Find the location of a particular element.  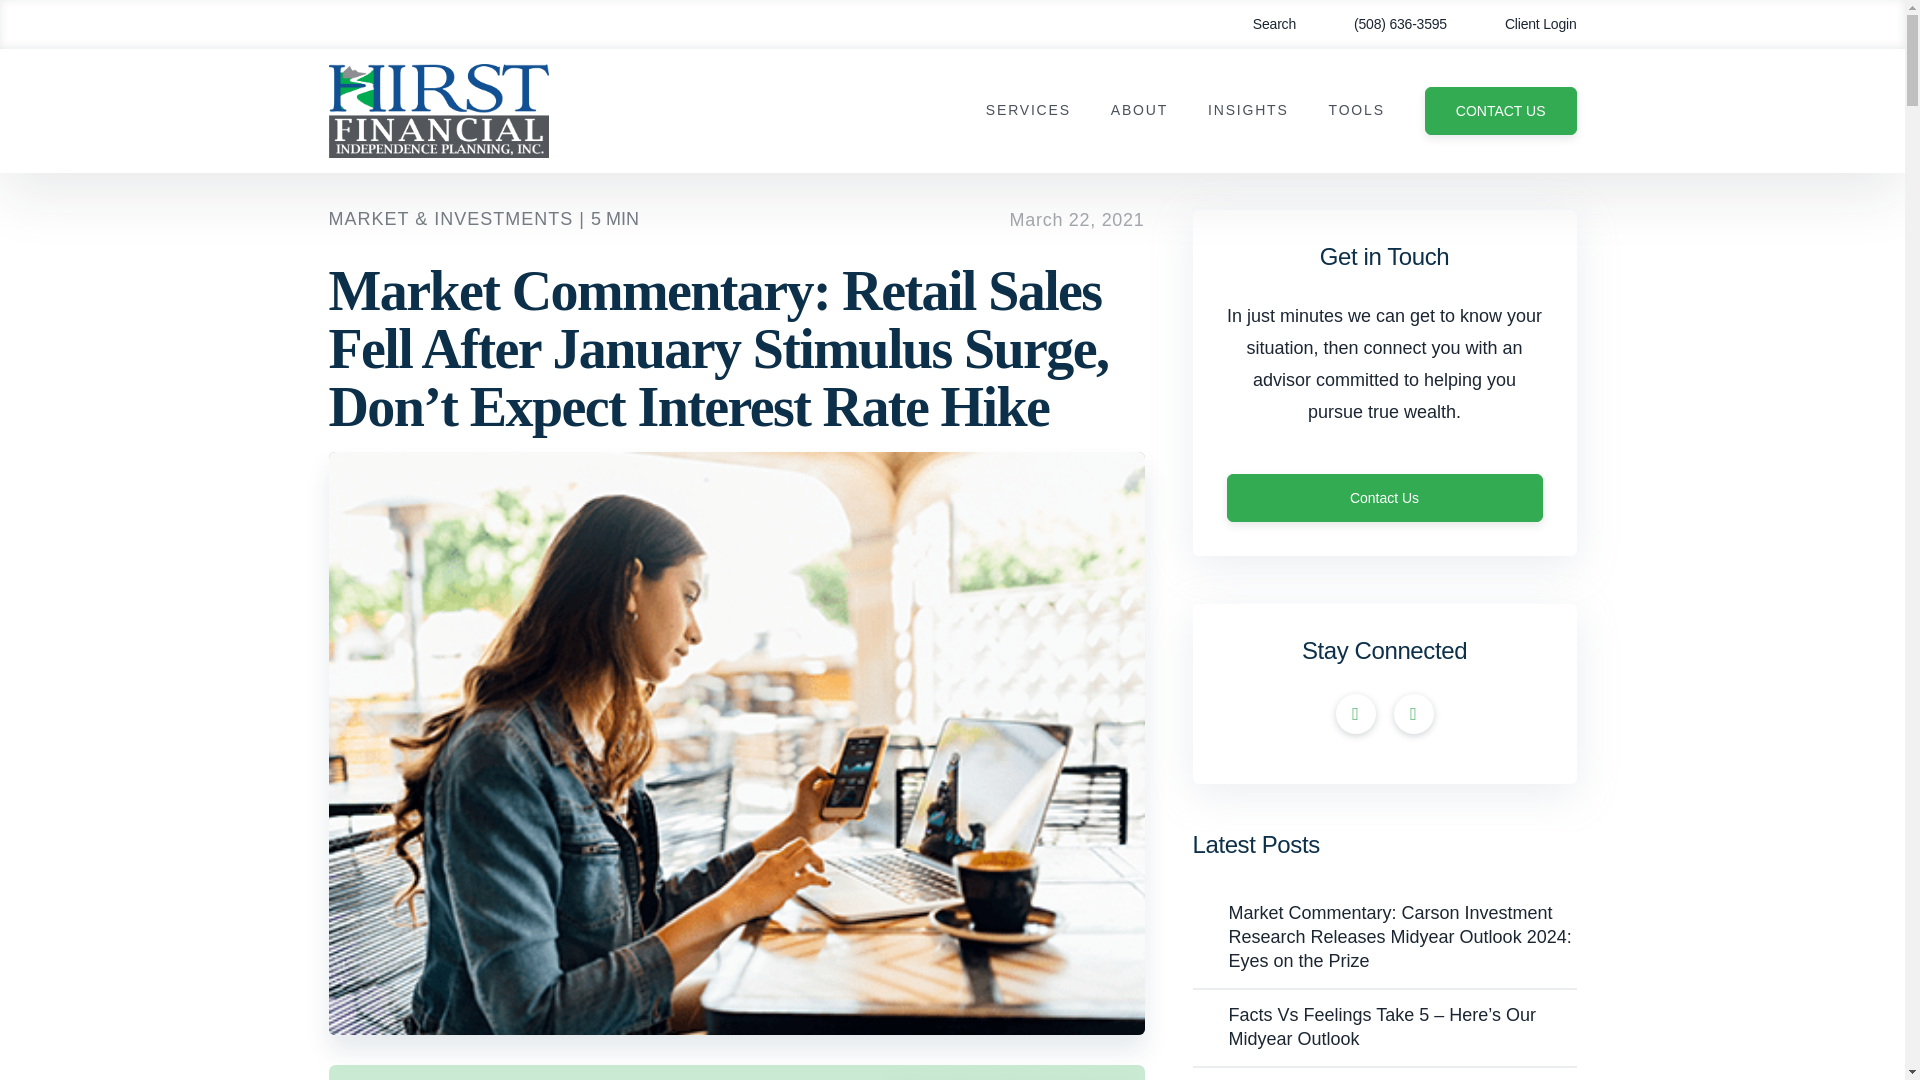

Search is located at coordinates (1260, 24).